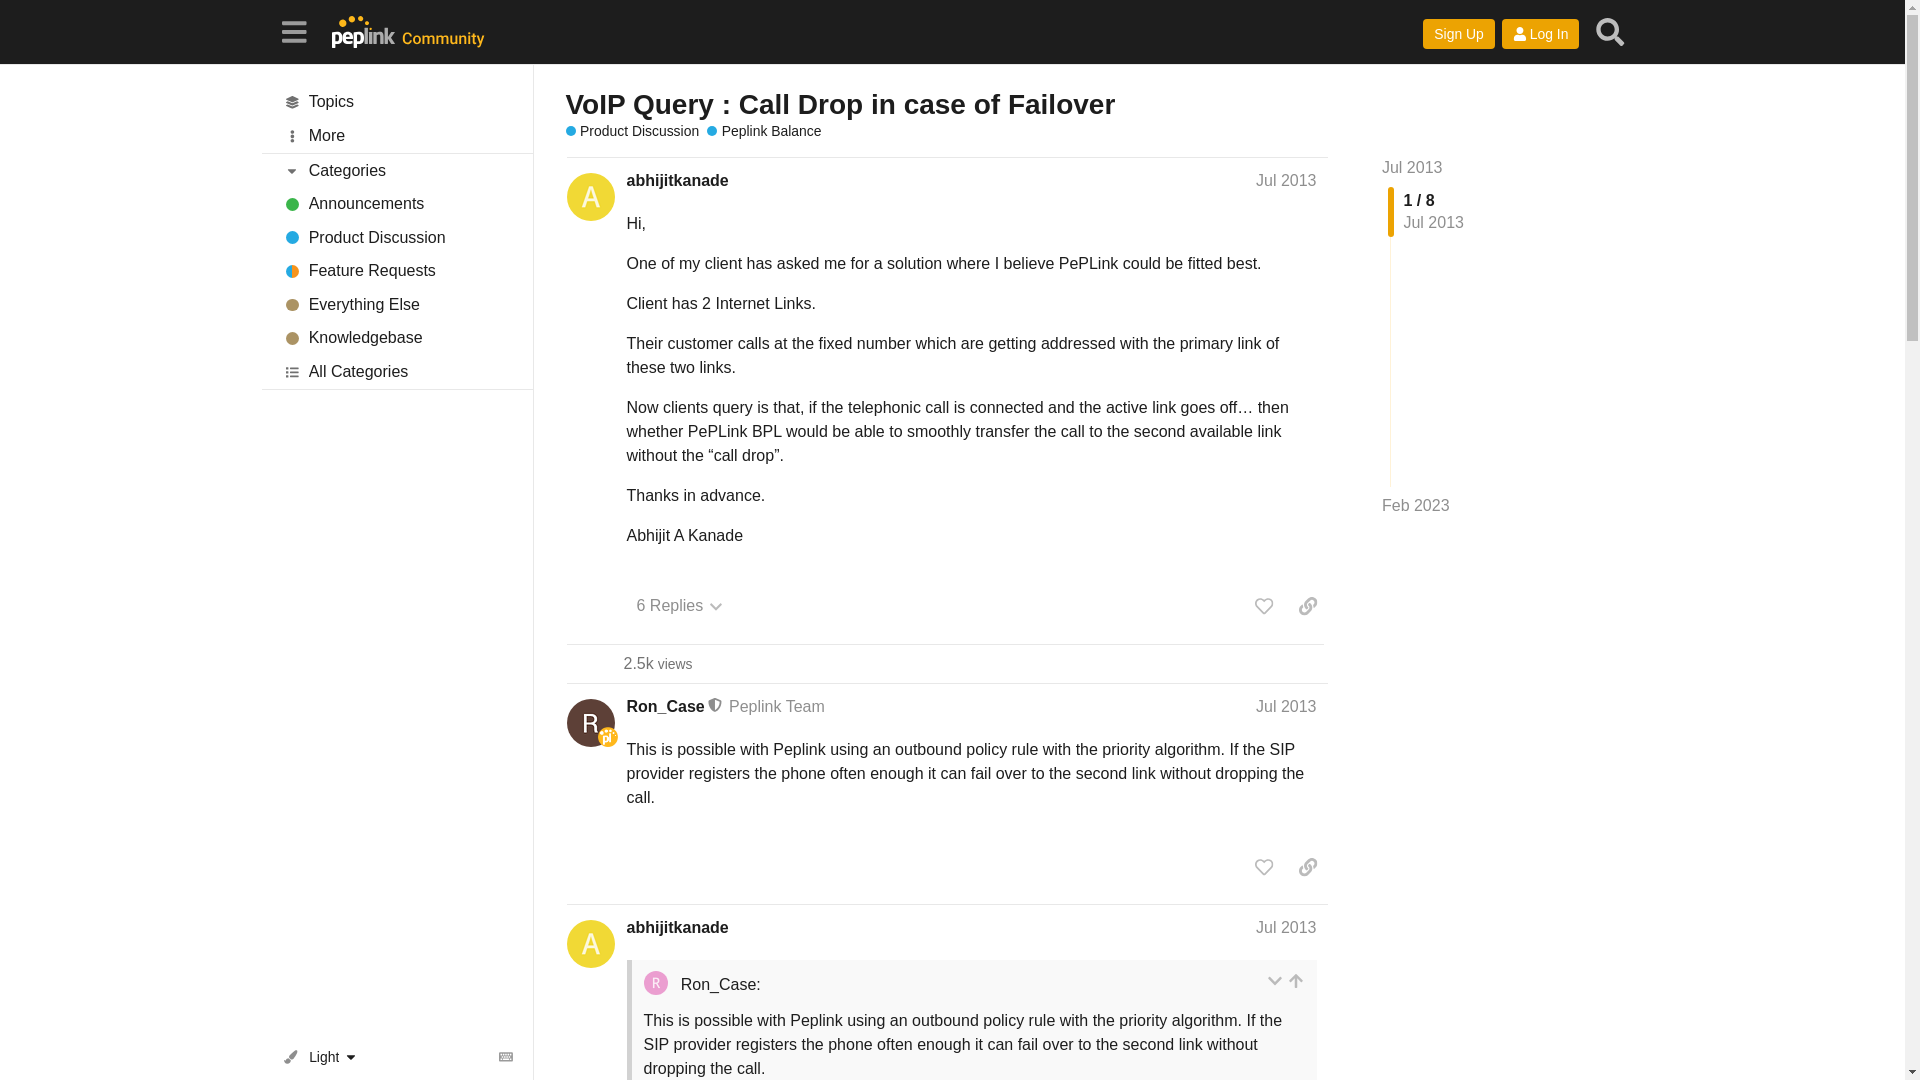 The image size is (1920, 1080). What do you see at coordinates (1540, 34) in the screenshot?
I see `Log In` at bounding box center [1540, 34].